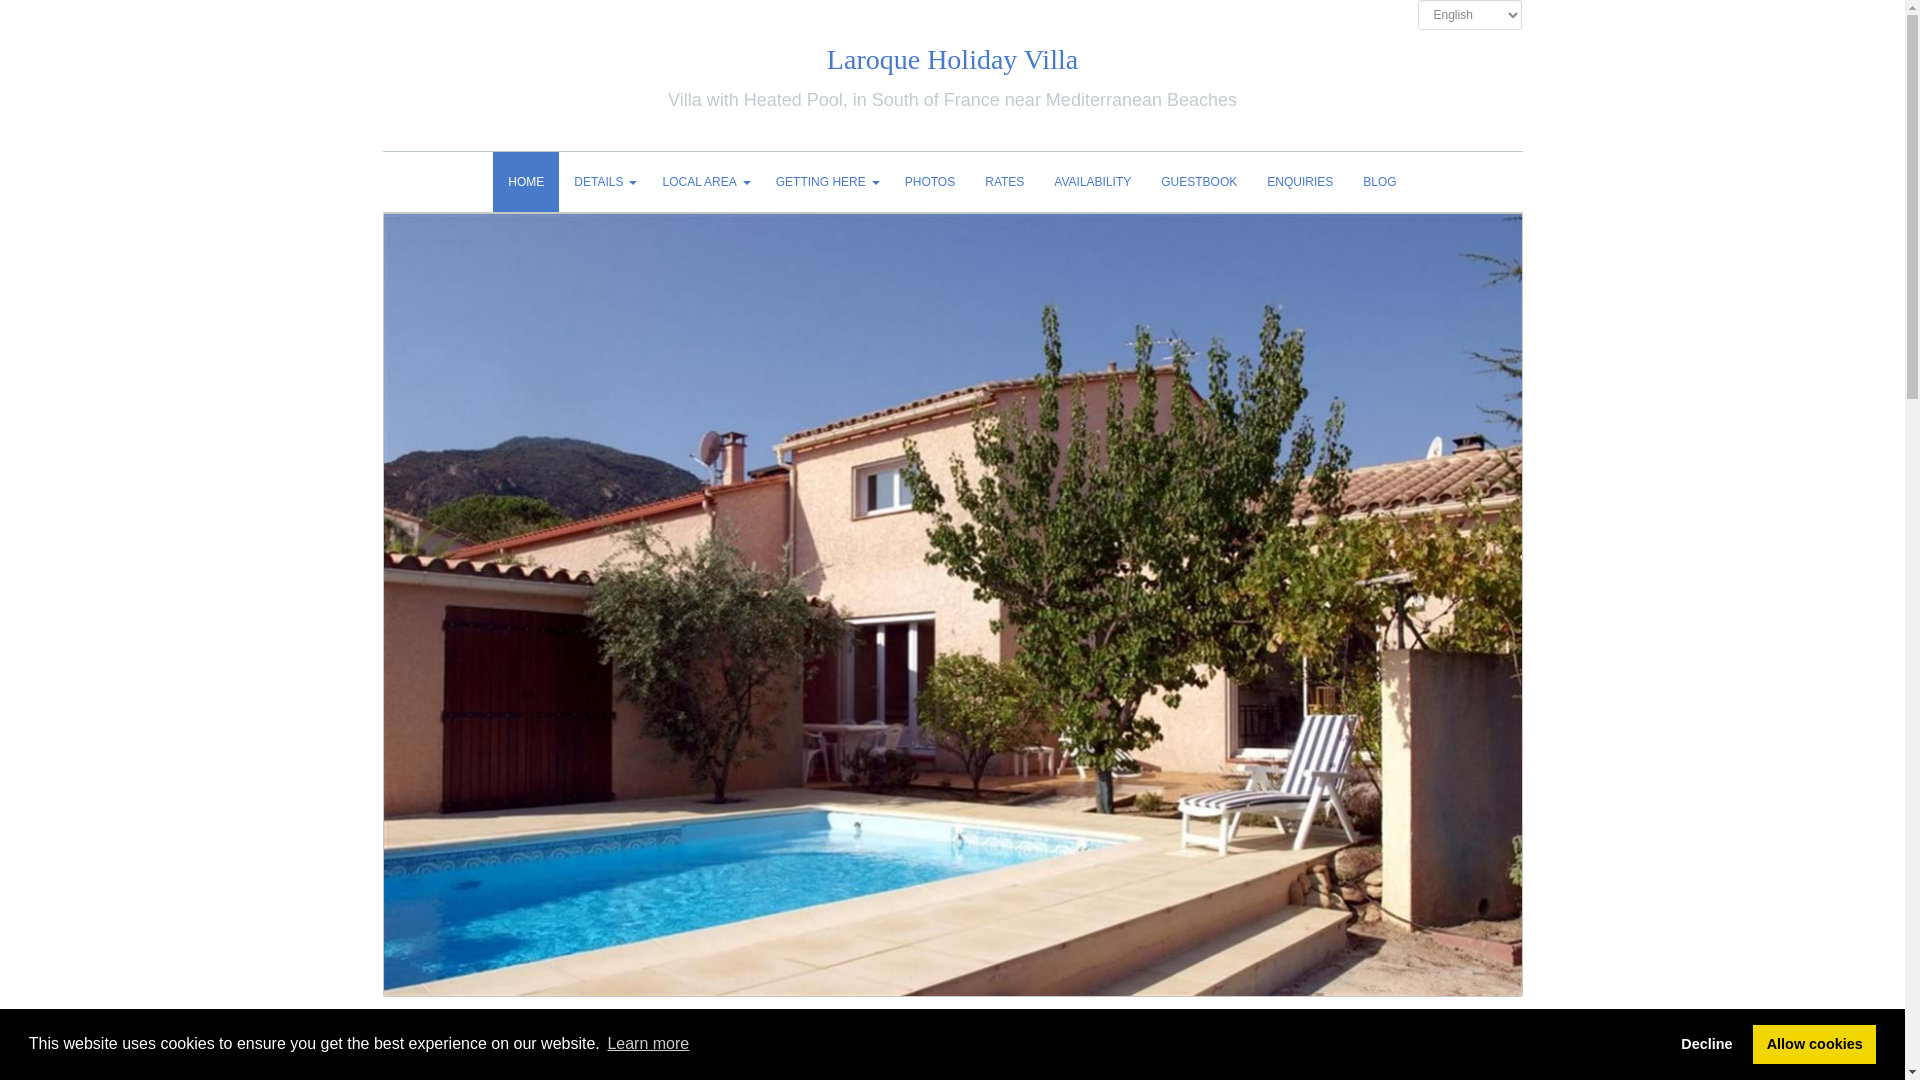 This screenshot has height=1080, width=1920. Describe the element at coordinates (602, 182) in the screenshot. I see `DETAILS` at that location.